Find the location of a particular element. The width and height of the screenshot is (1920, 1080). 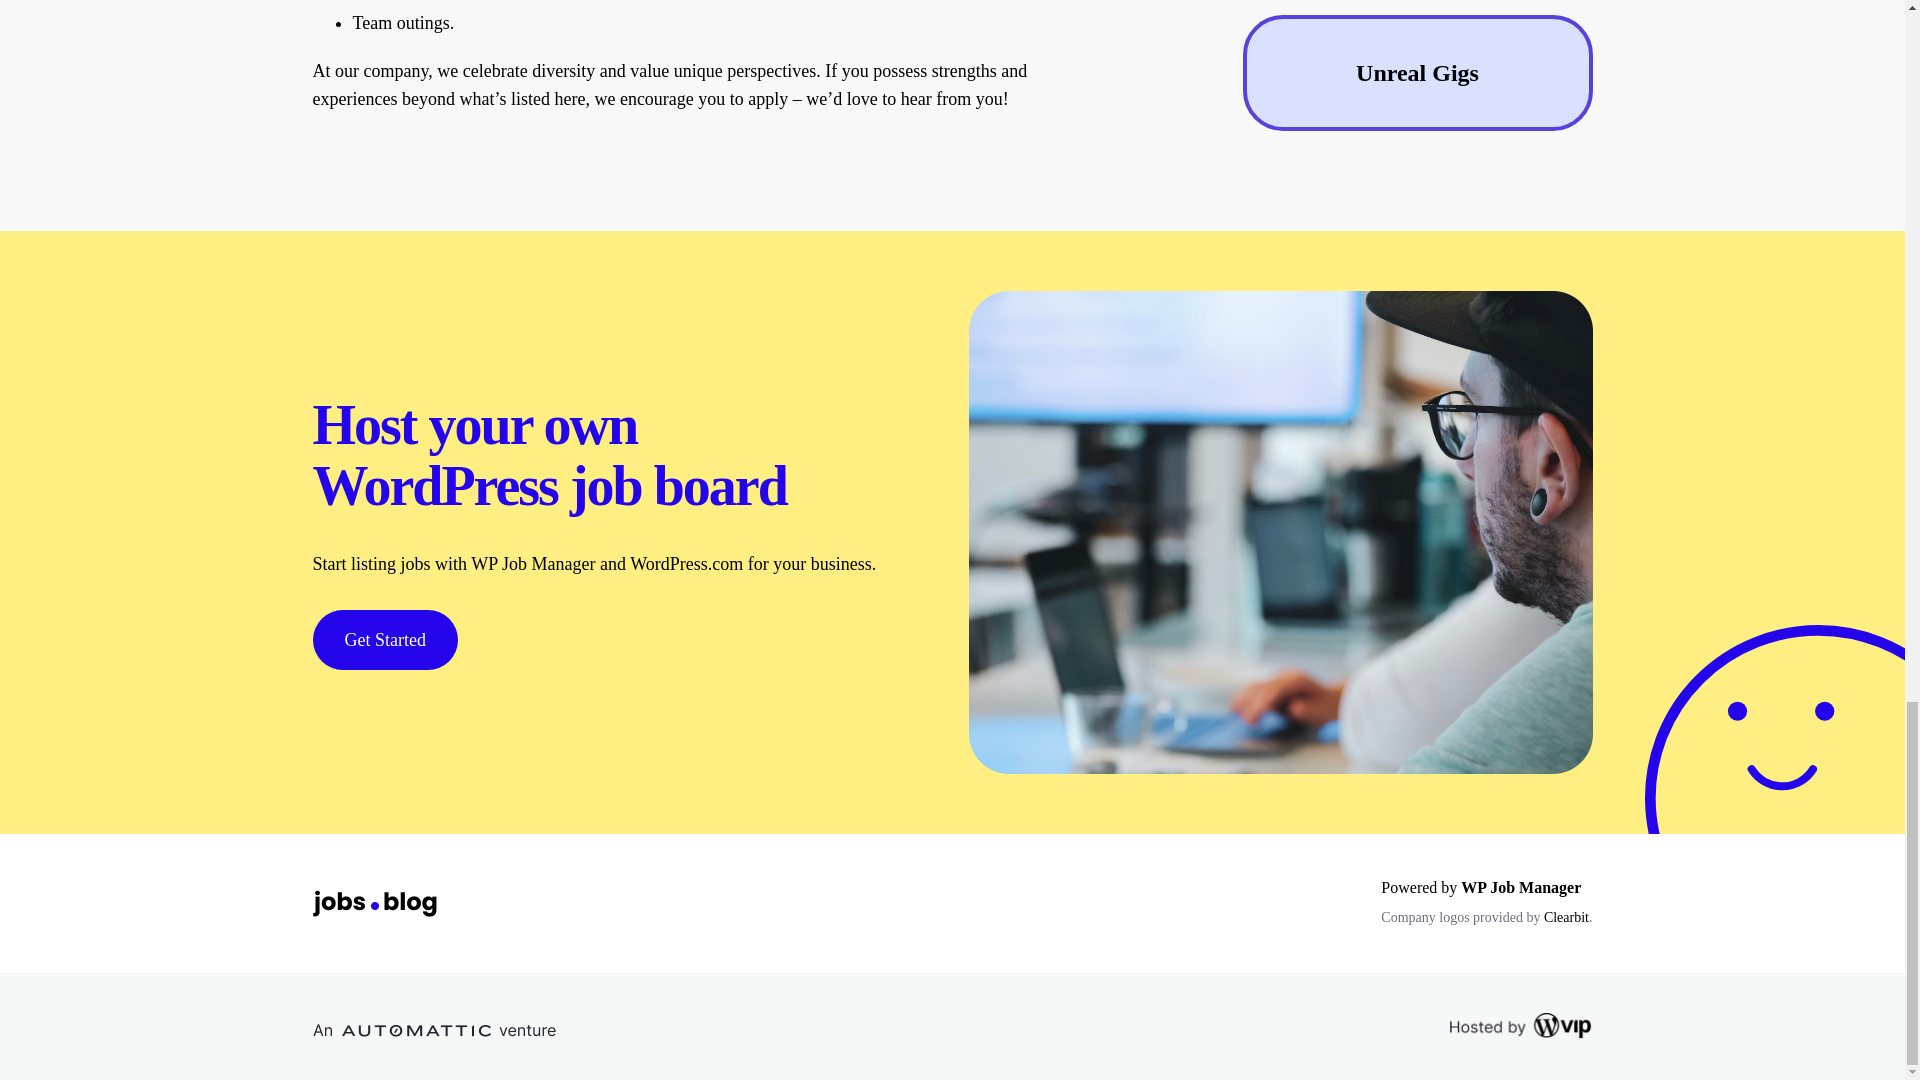

WP Job Manager is located at coordinates (1520, 888).